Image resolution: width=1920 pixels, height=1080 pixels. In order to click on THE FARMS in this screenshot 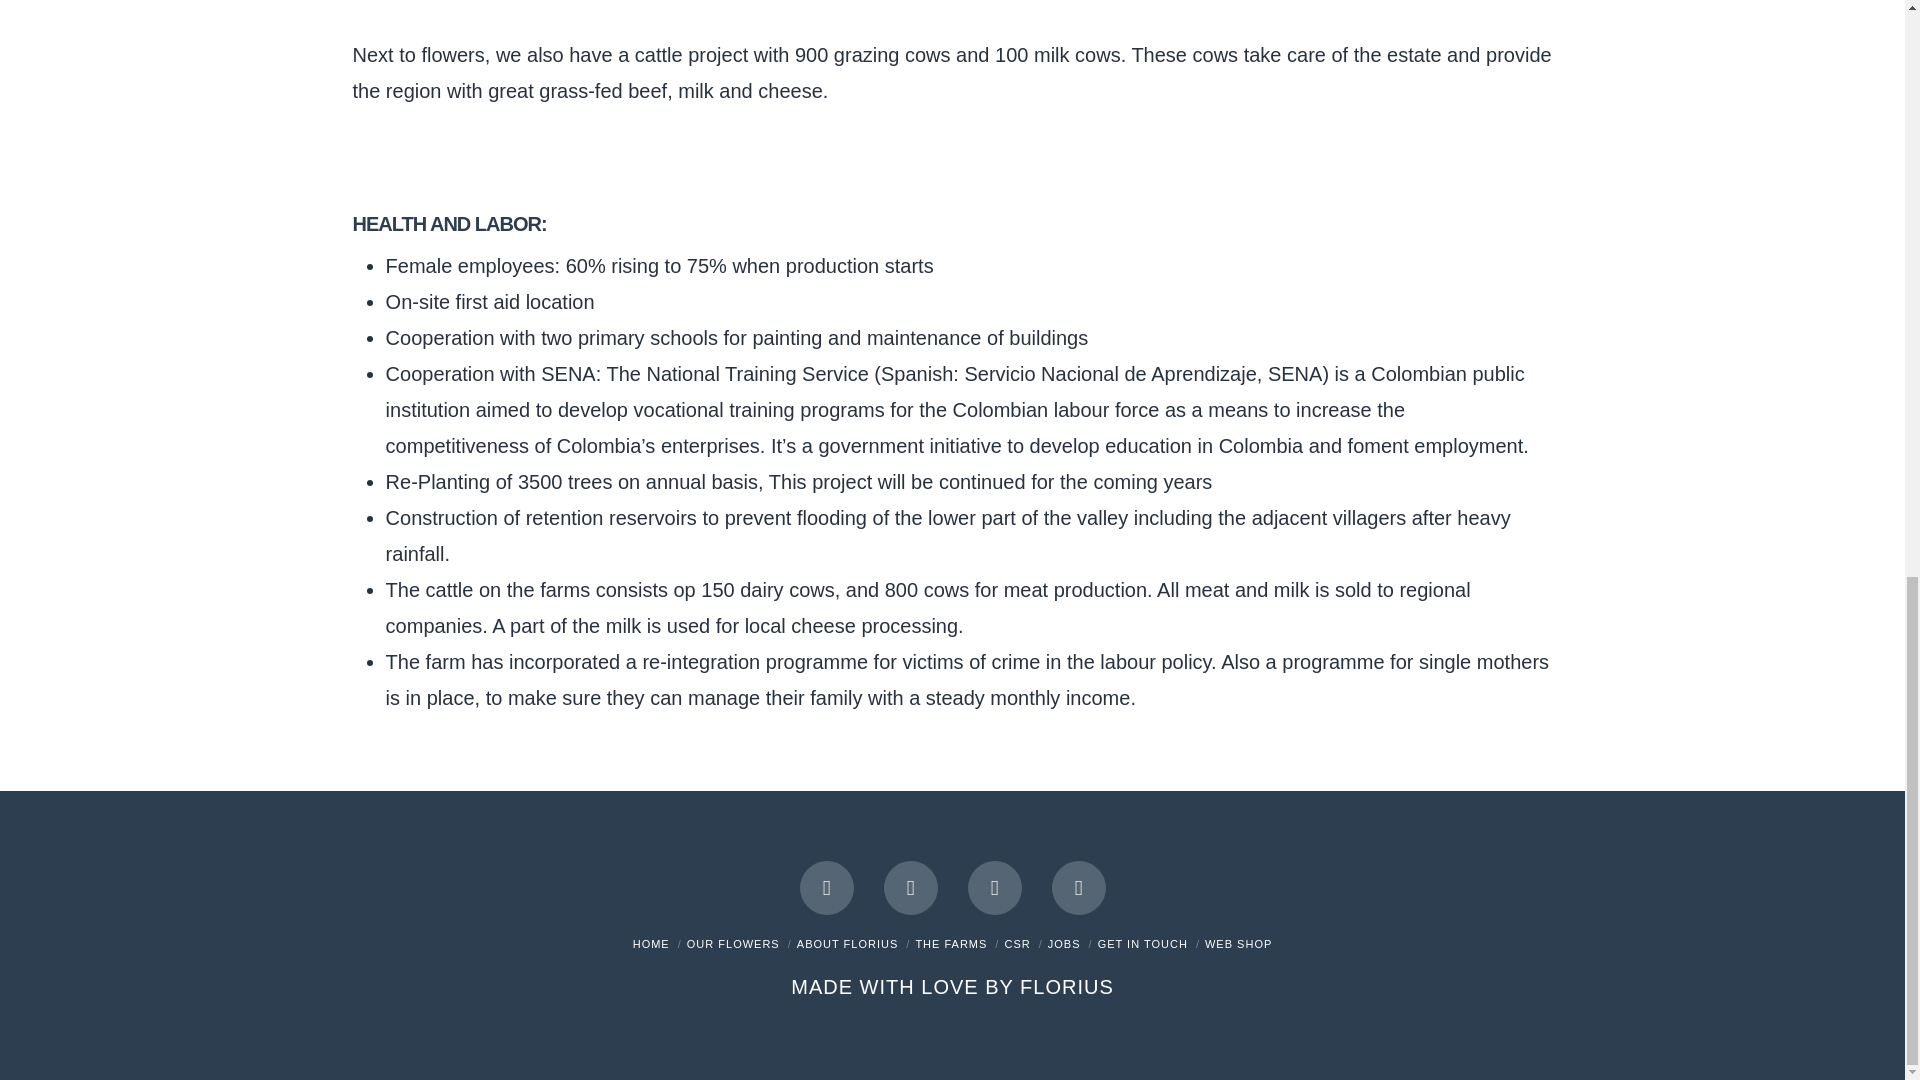, I will do `click(950, 944)`.